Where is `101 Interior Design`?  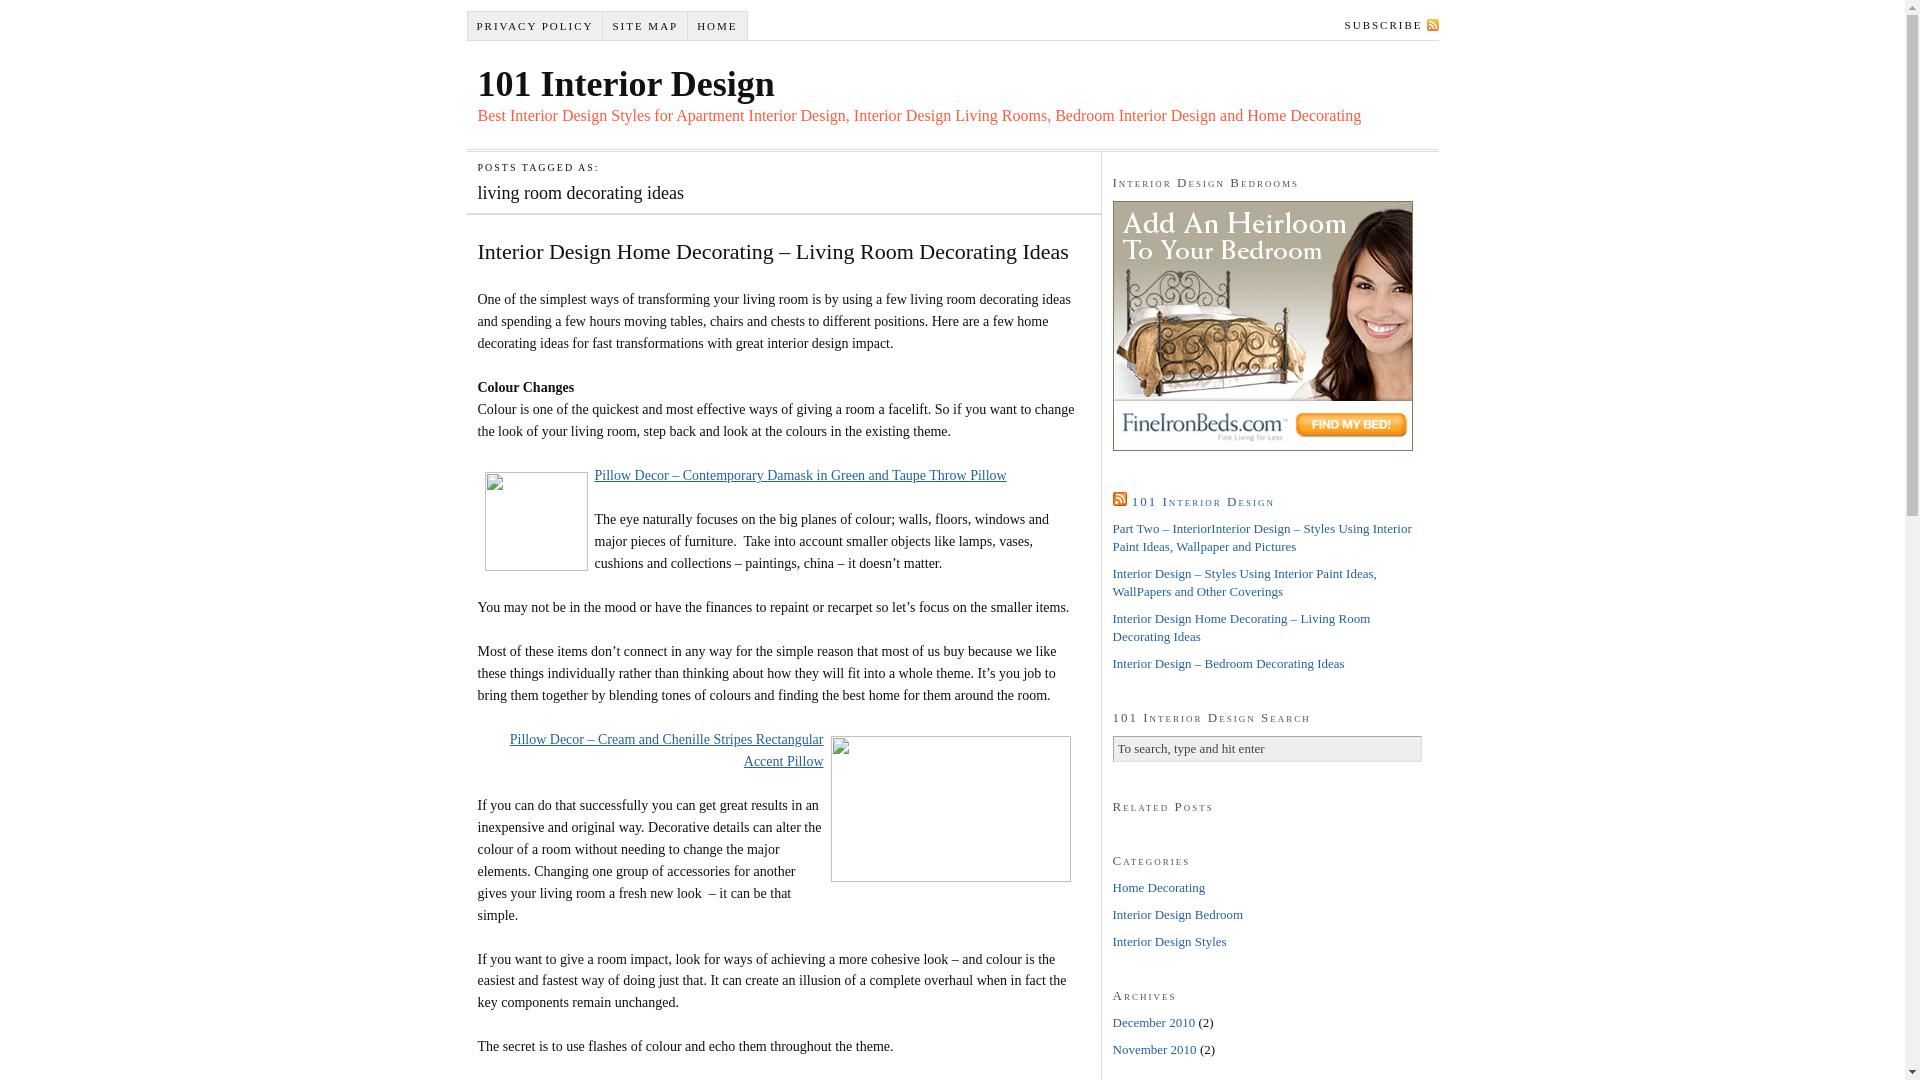 101 Interior Design is located at coordinates (1204, 501).